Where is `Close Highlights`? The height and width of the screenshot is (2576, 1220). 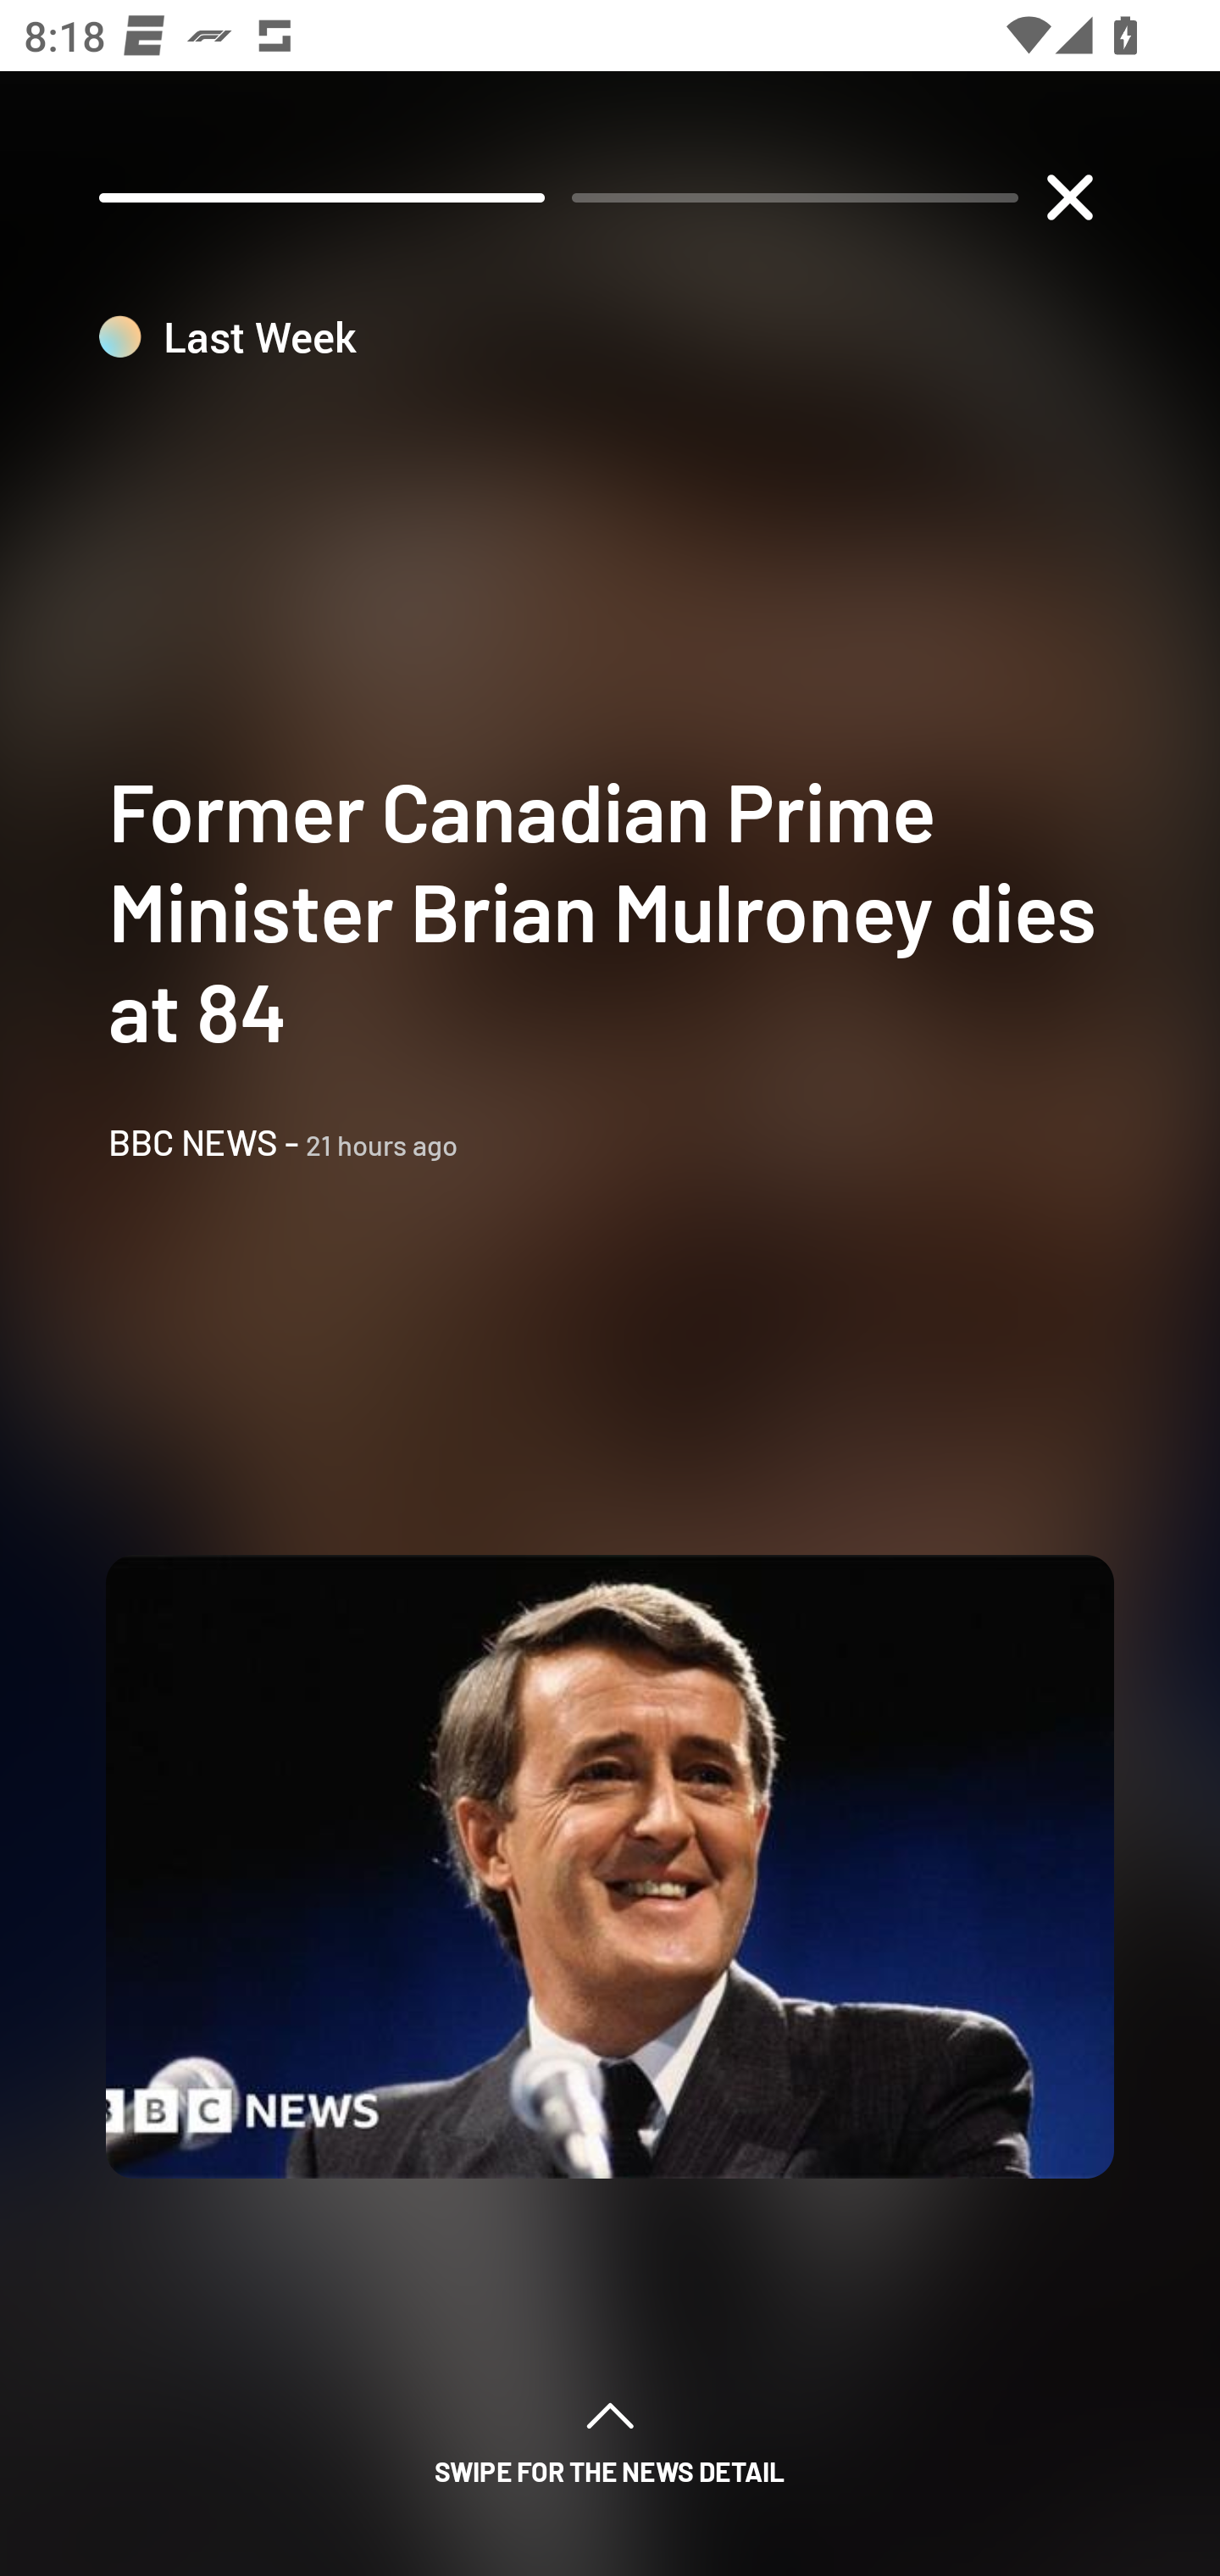
Close Highlights is located at coordinates (1069, 197).